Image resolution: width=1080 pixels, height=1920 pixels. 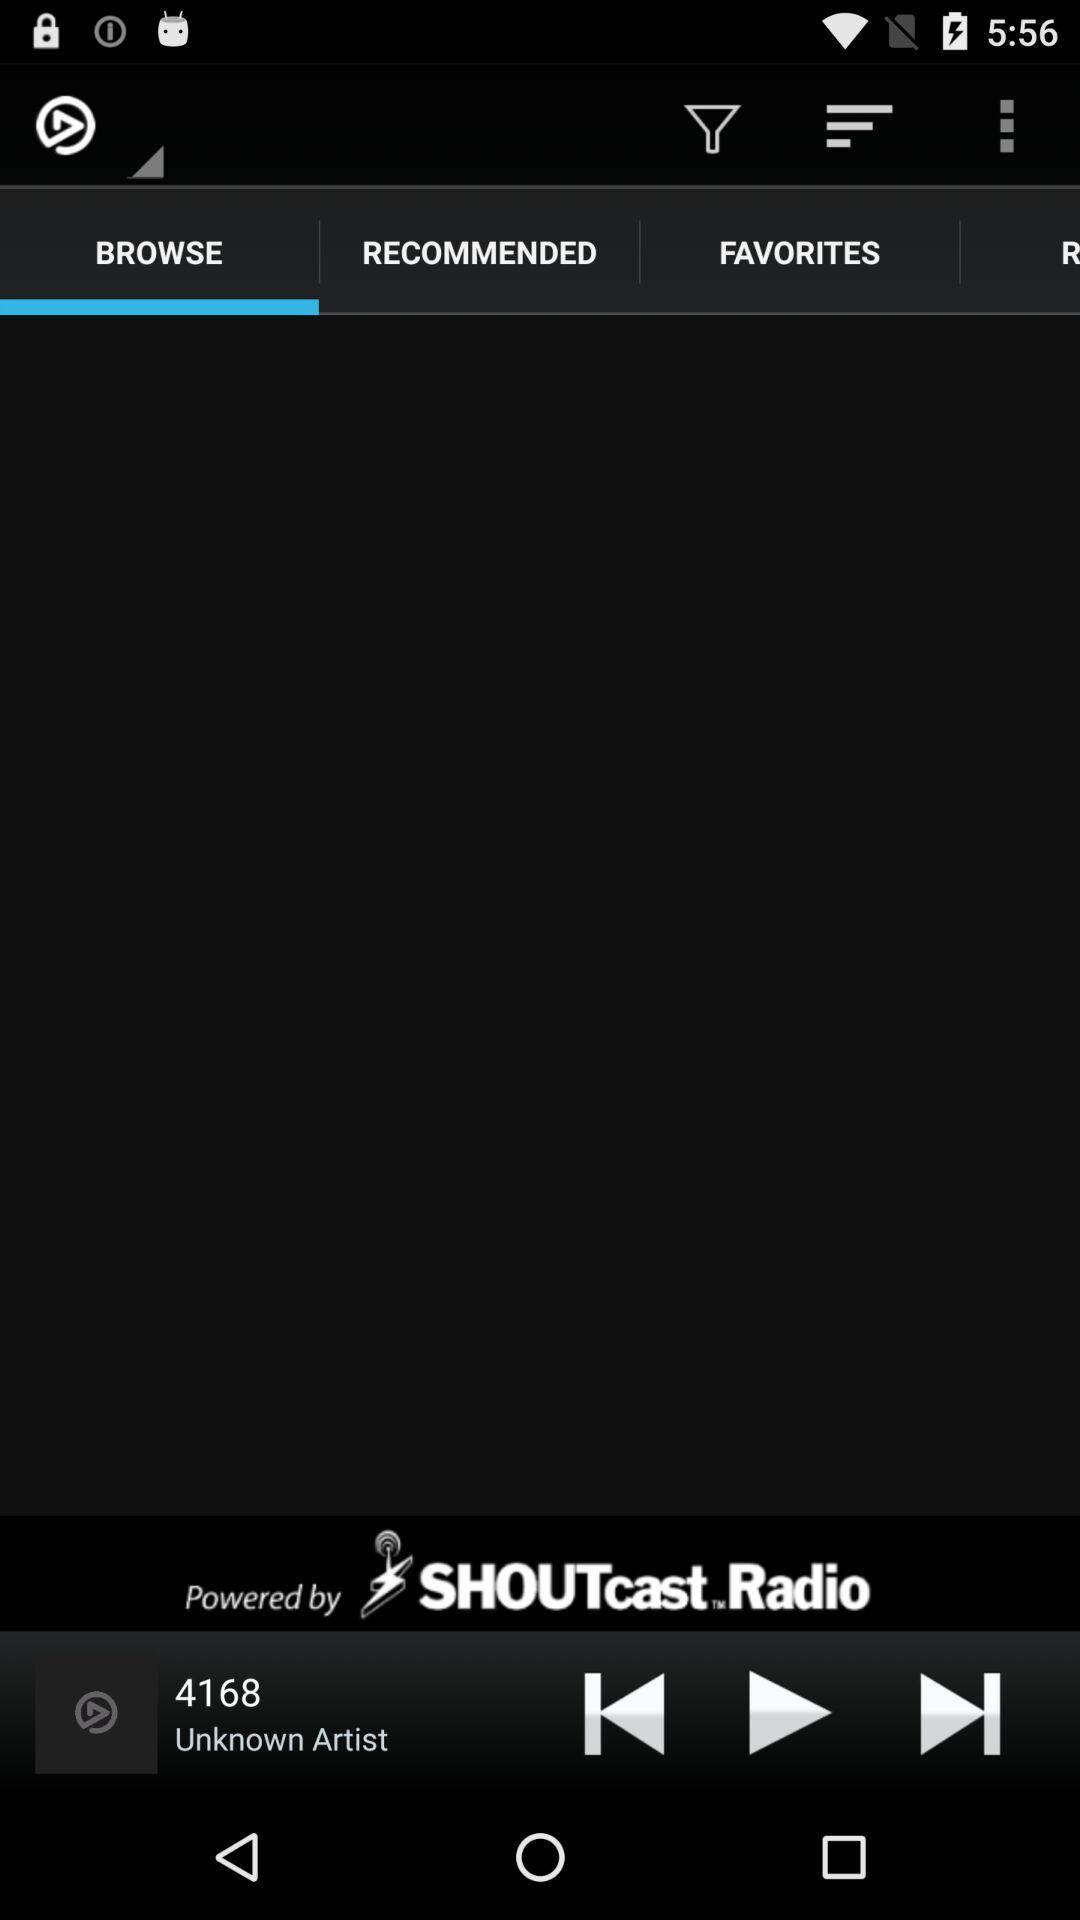 What do you see at coordinates (145, 126) in the screenshot?
I see `choose the app above browse` at bounding box center [145, 126].